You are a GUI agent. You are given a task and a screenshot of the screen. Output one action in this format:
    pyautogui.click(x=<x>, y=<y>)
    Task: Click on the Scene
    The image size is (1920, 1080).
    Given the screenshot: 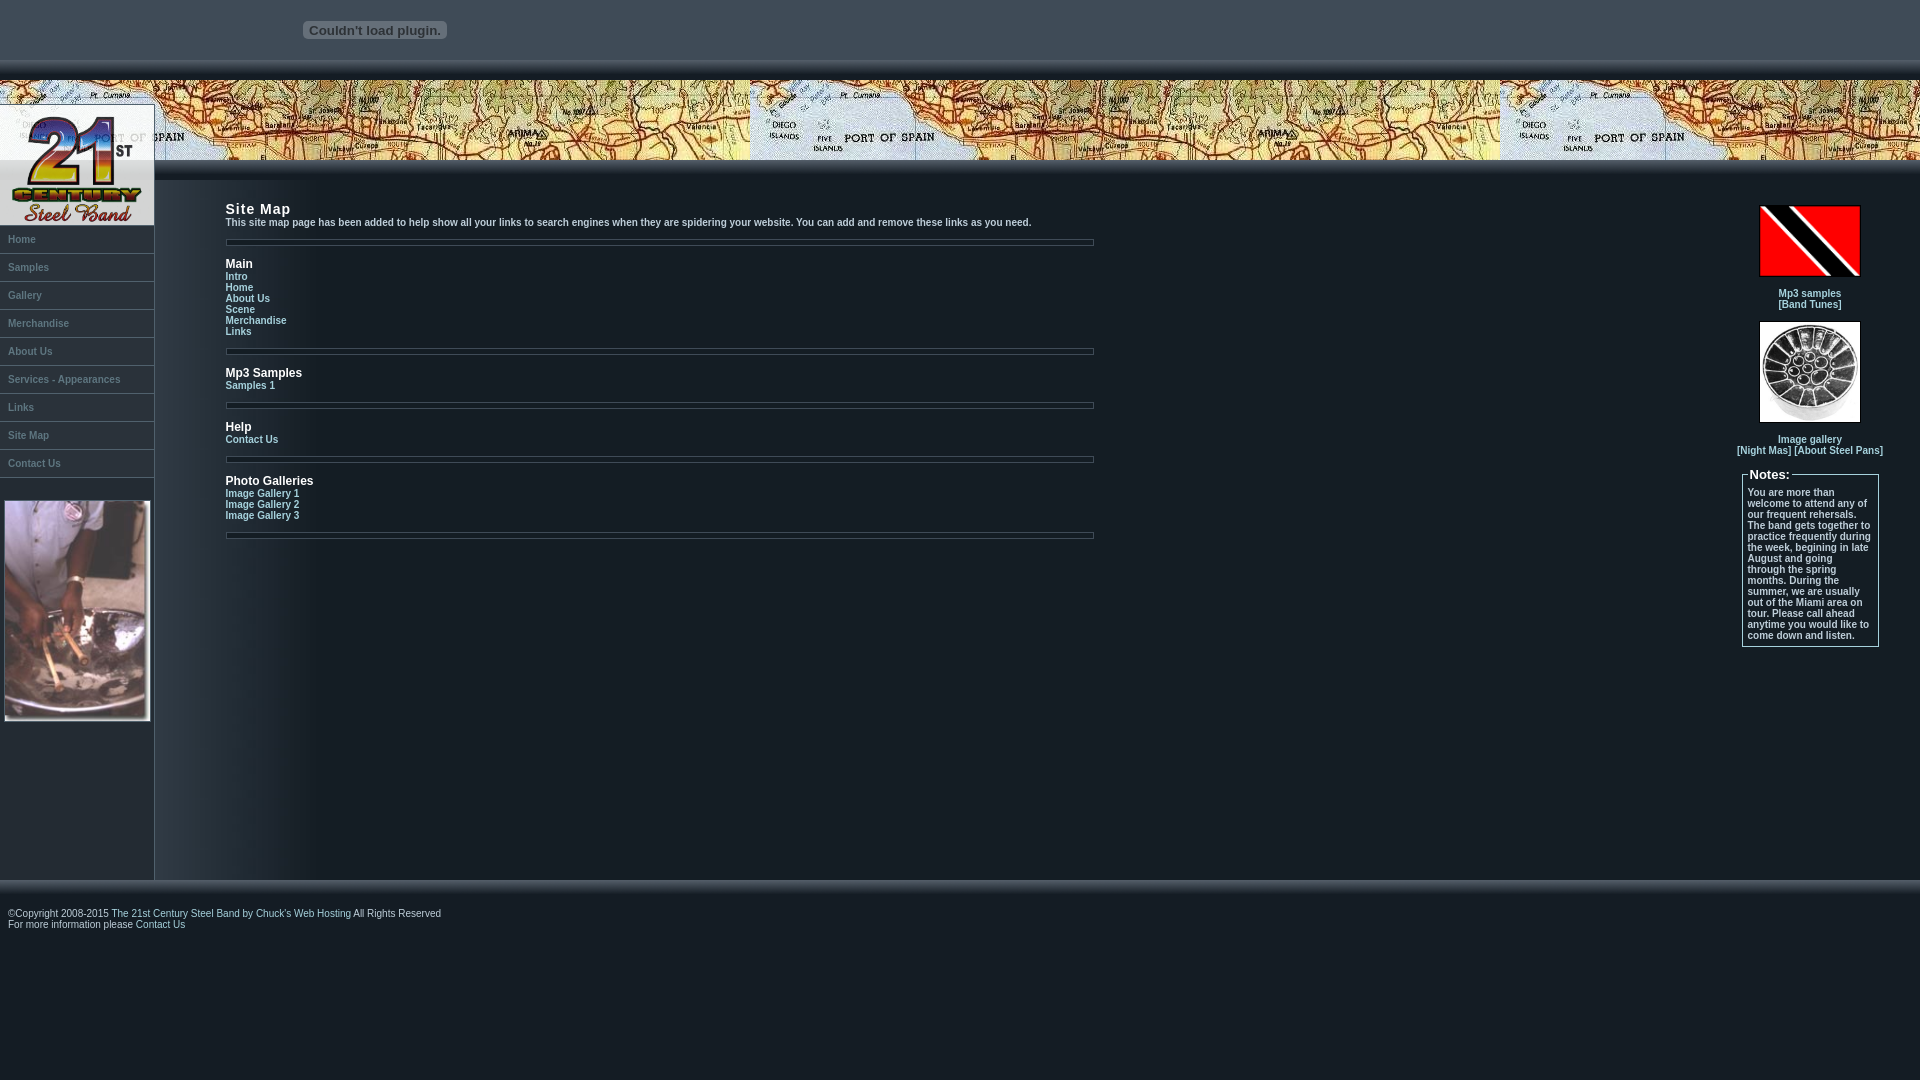 What is the action you would take?
    pyautogui.click(x=240, y=310)
    